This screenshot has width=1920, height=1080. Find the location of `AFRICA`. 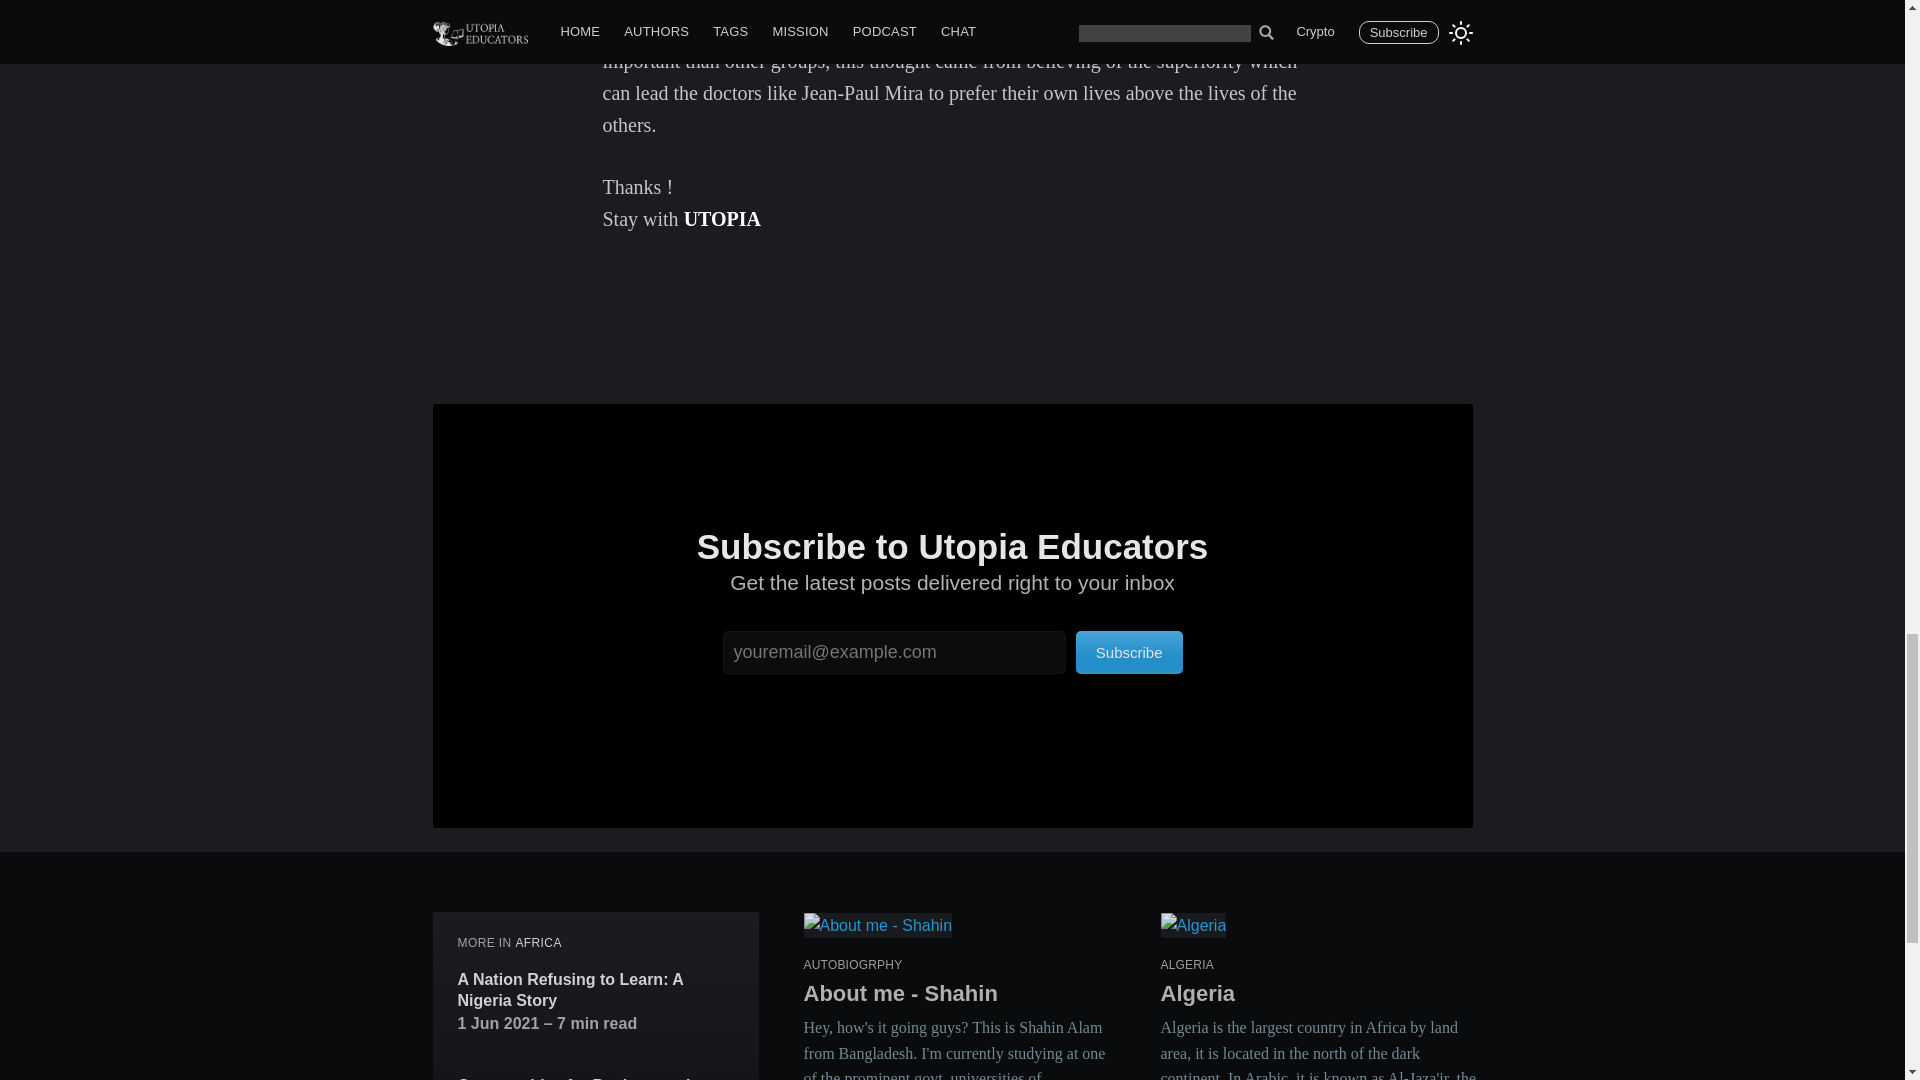

AFRICA is located at coordinates (537, 943).